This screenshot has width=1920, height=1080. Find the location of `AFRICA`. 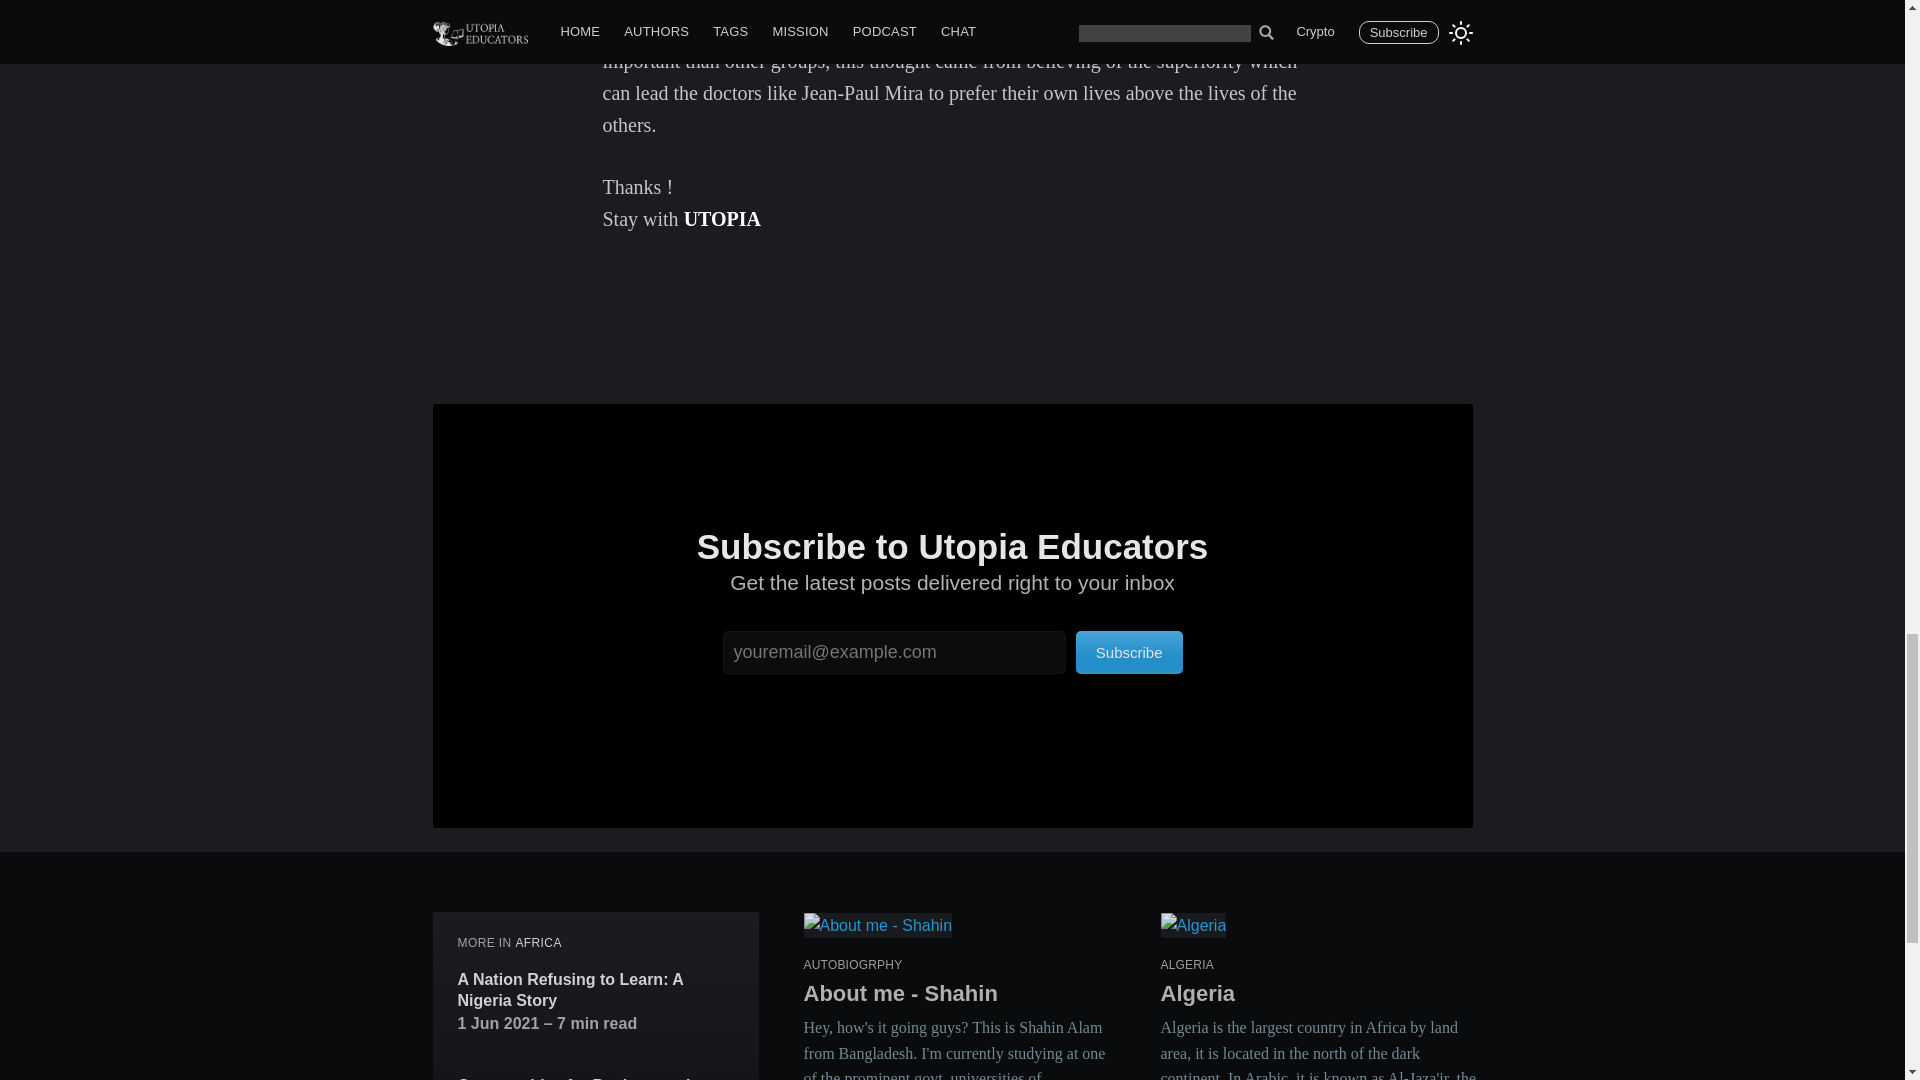

AFRICA is located at coordinates (537, 943).